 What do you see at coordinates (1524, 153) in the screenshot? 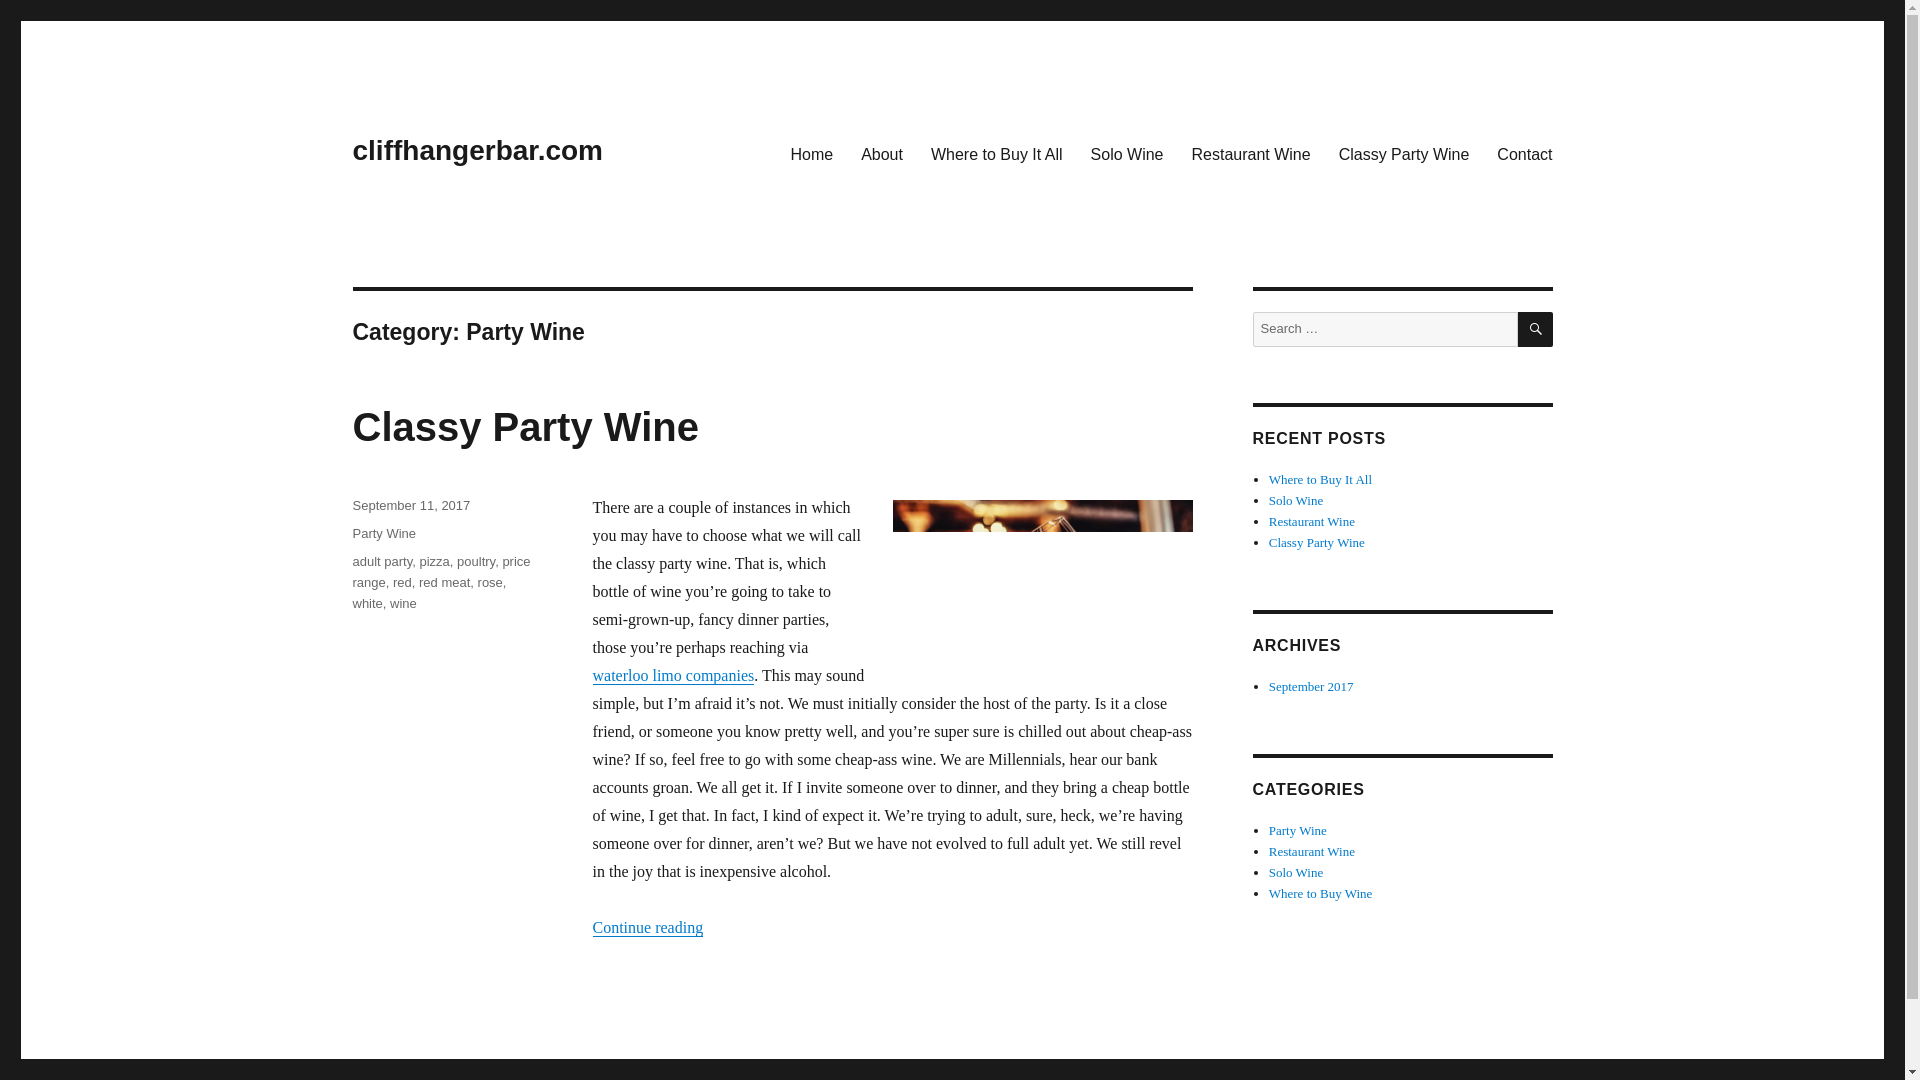
I see `Contact` at bounding box center [1524, 153].